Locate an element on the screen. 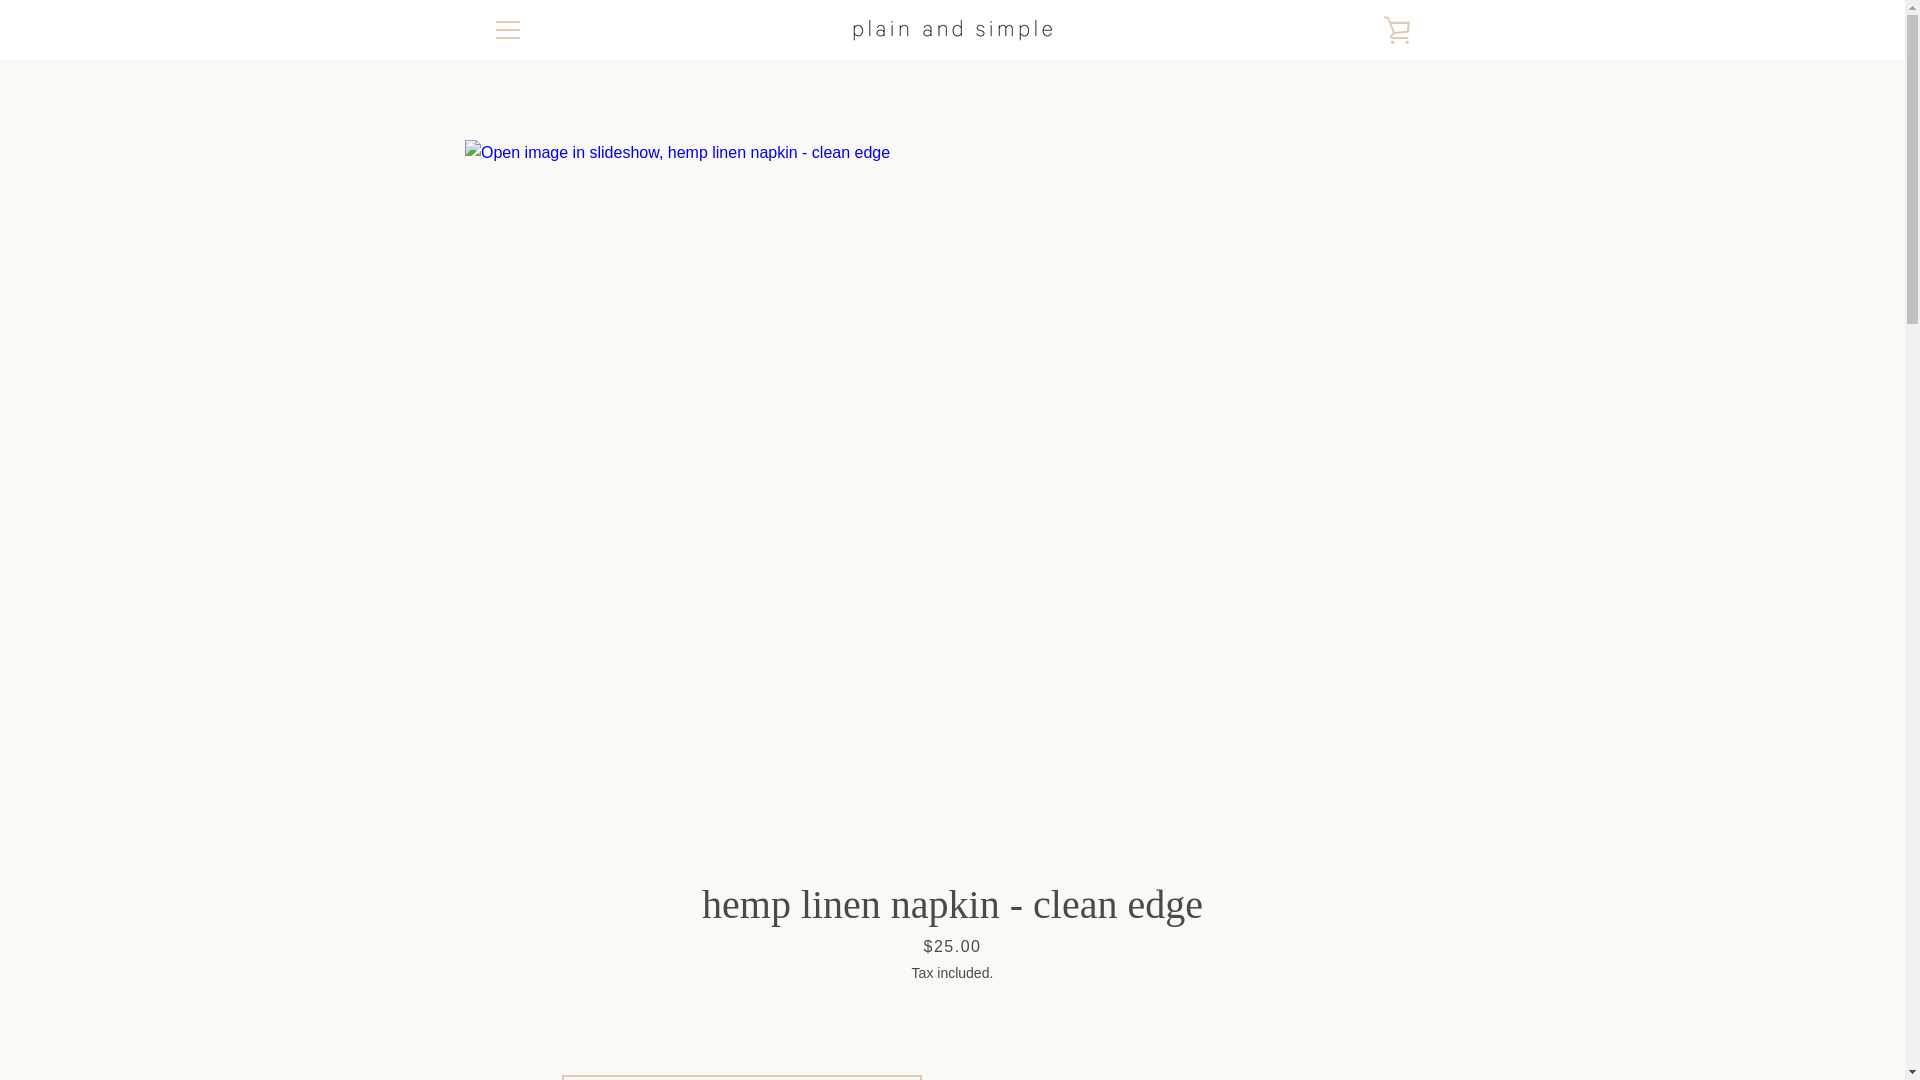 The width and height of the screenshot is (1920, 1080). Union Pay is located at coordinates (1348, 1026).